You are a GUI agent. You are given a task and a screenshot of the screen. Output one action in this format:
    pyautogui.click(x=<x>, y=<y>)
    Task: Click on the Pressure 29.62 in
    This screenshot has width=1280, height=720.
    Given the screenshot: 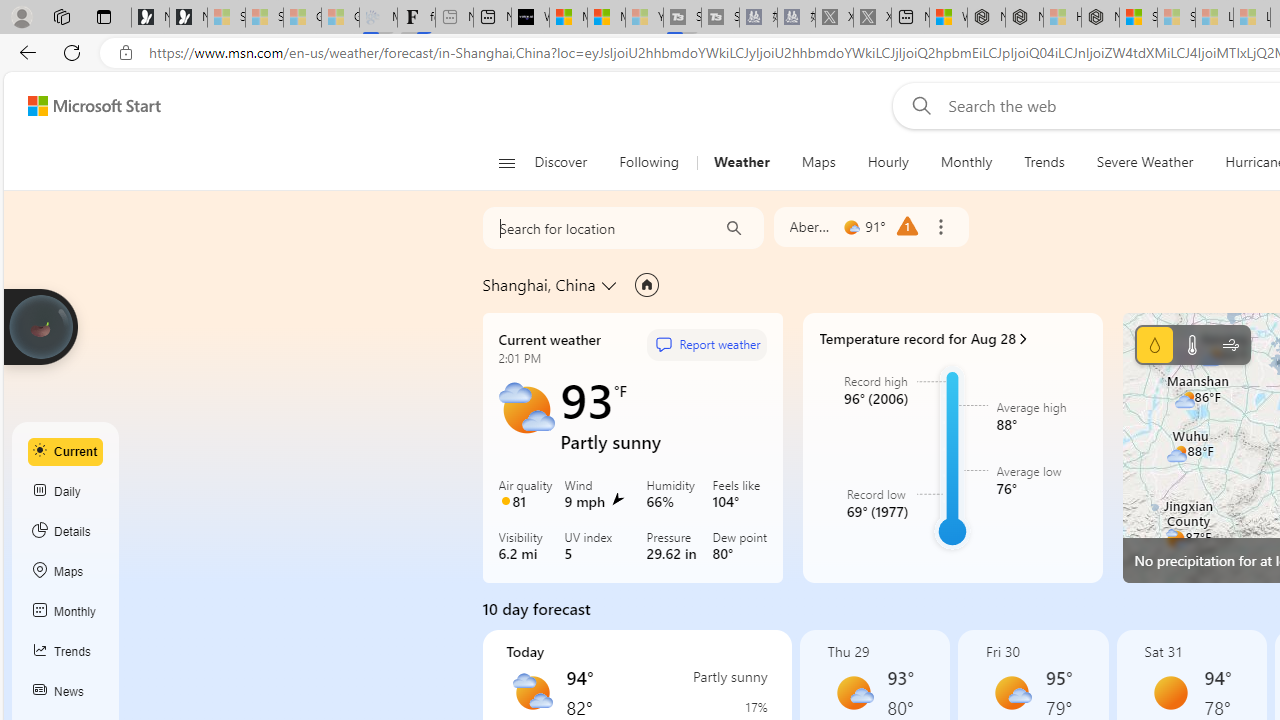 What is the action you would take?
    pyautogui.click(x=676, y=548)
    